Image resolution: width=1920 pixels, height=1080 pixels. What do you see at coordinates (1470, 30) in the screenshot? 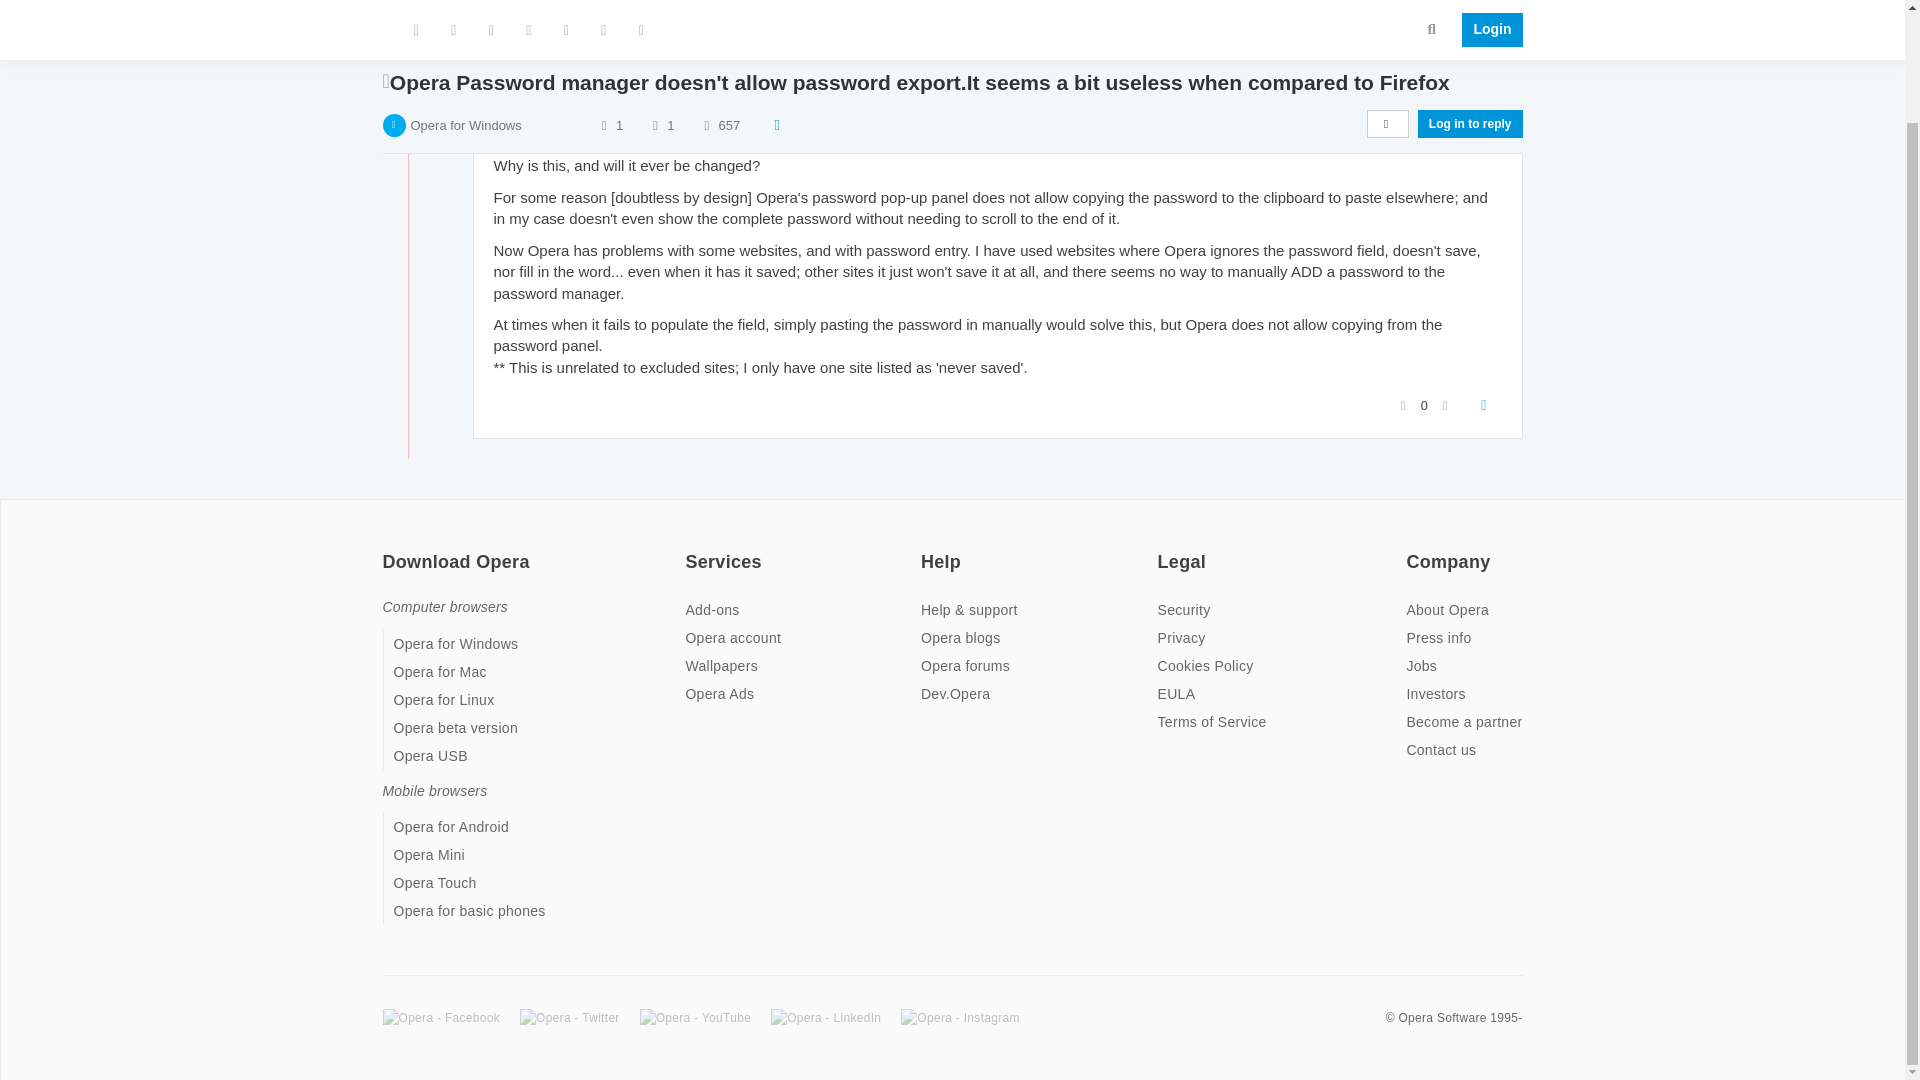
I see `Log in to reply` at bounding box center [1470, 30].